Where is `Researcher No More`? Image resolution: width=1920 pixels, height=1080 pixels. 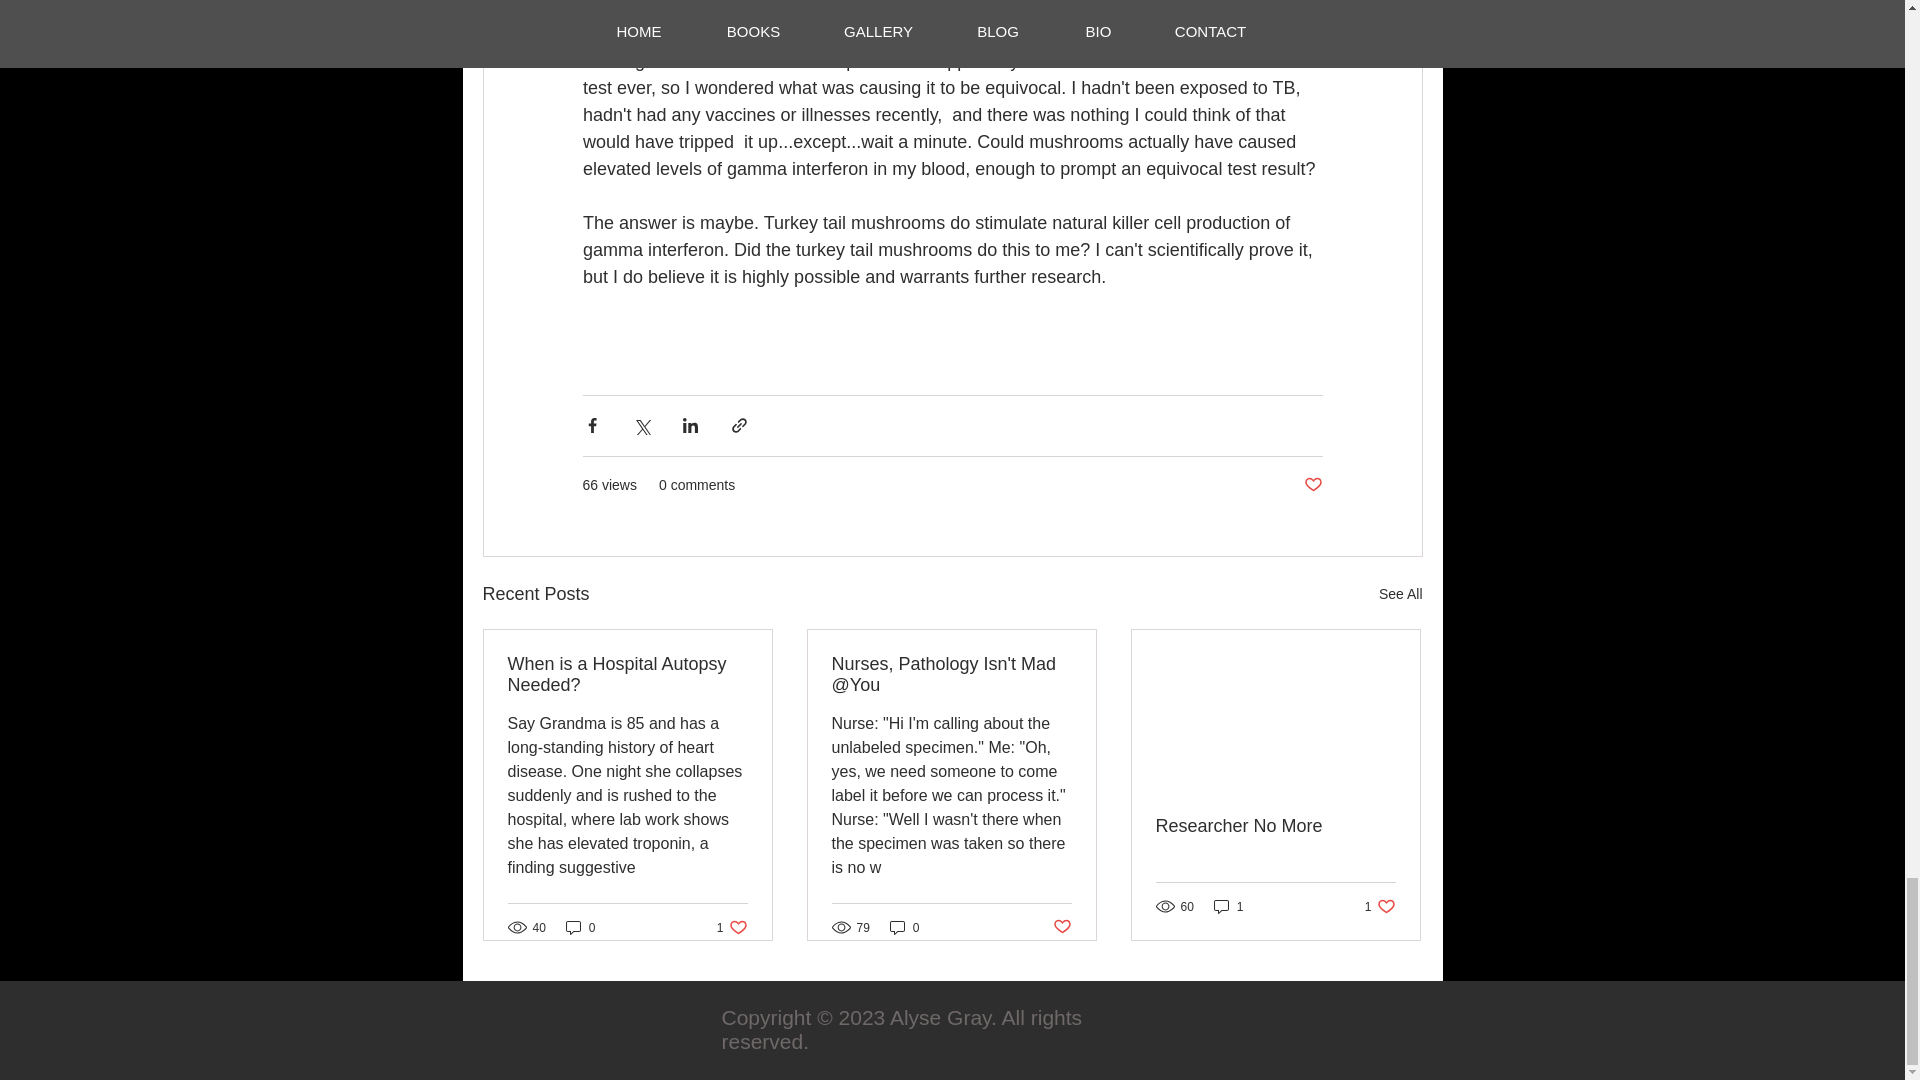 Researcher No More is located at coordinates (732, 928).